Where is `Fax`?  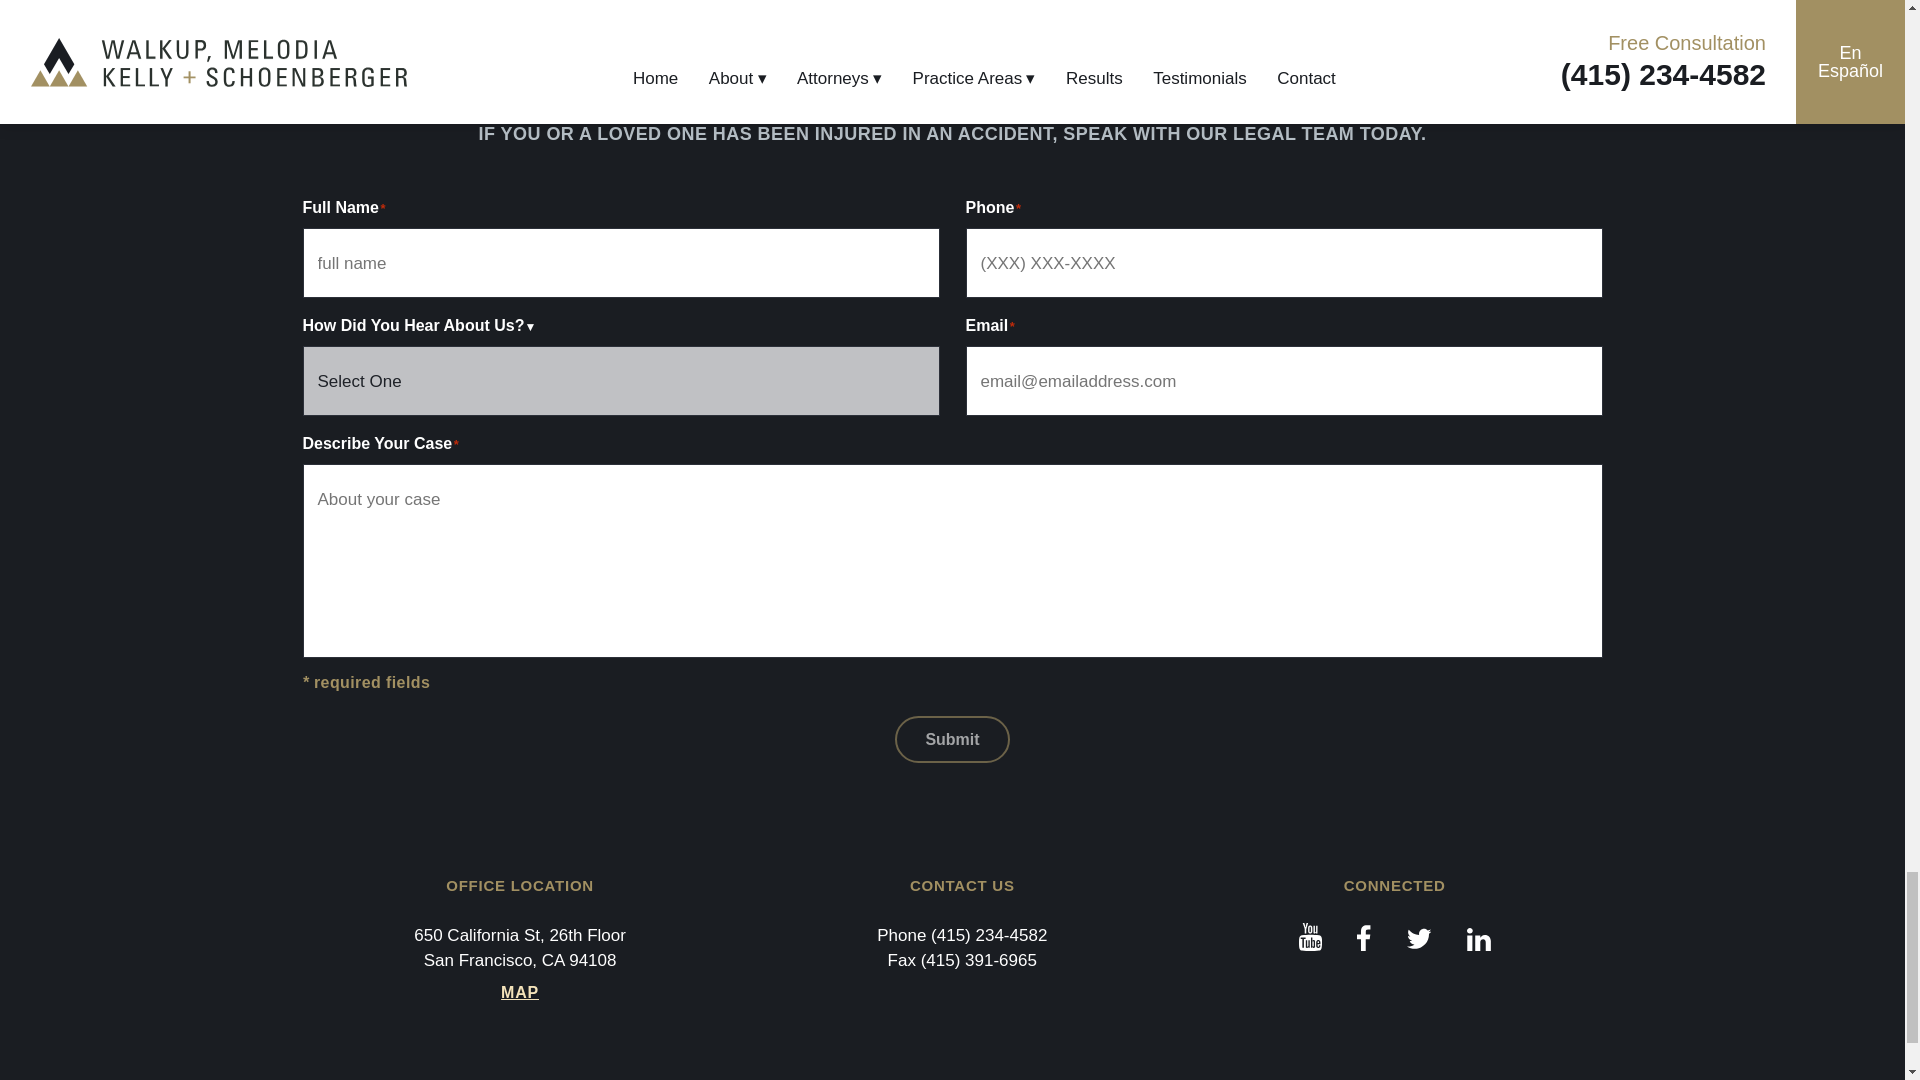
Fax is located at coordinates (978, 960).